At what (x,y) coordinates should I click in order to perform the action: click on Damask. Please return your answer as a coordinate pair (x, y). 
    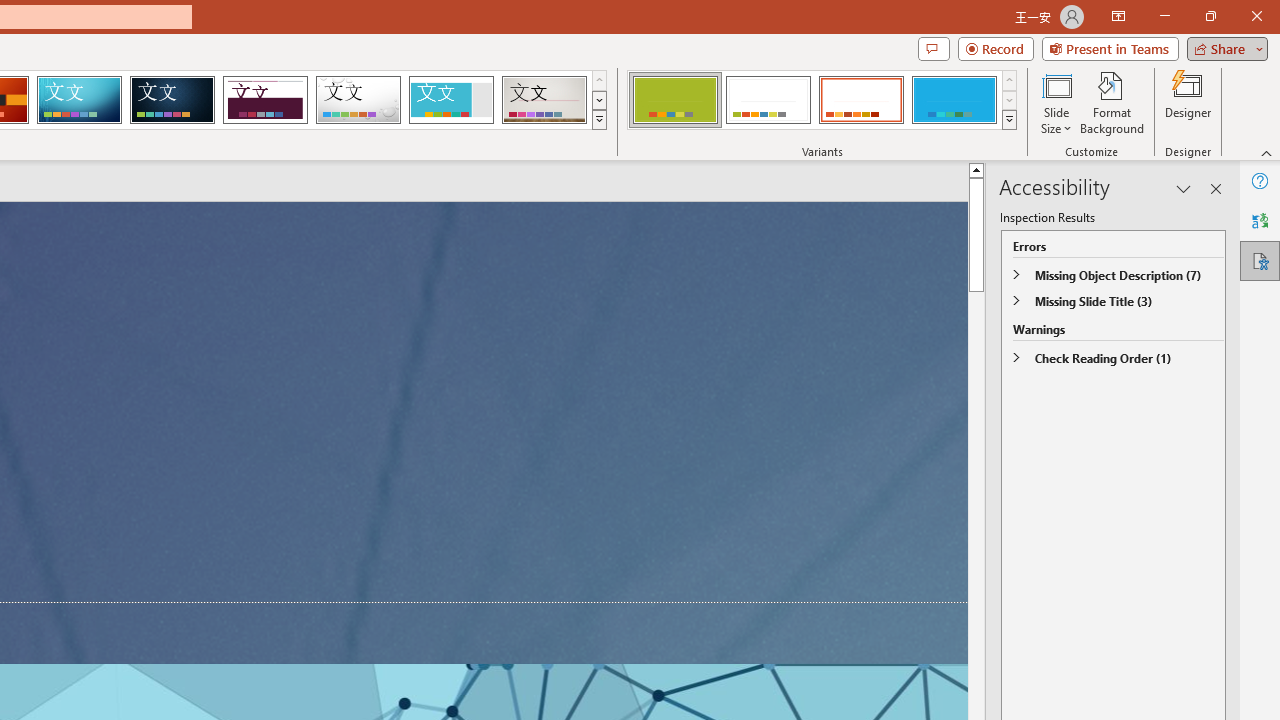
    Looking at the image, I should click on (172, 100).